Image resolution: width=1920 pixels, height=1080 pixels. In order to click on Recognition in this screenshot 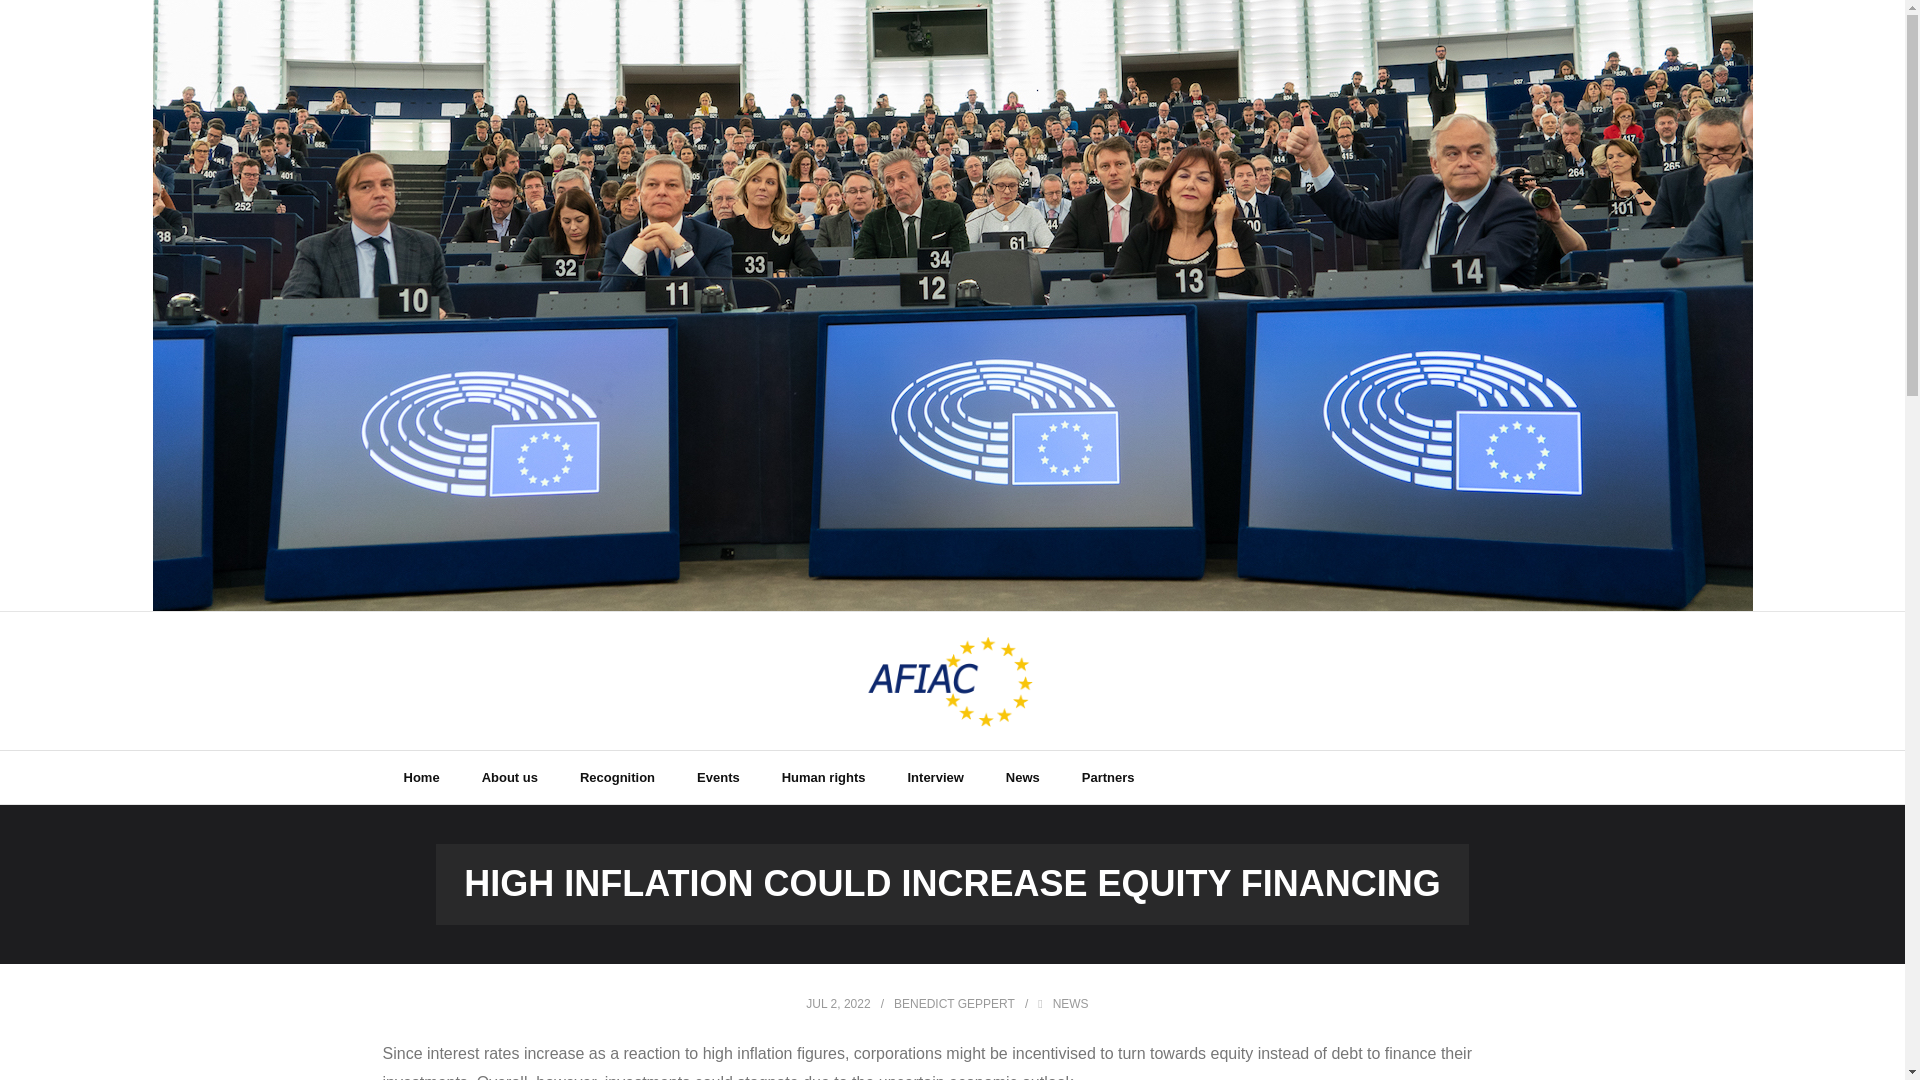, I will do `click(616, 776)`.